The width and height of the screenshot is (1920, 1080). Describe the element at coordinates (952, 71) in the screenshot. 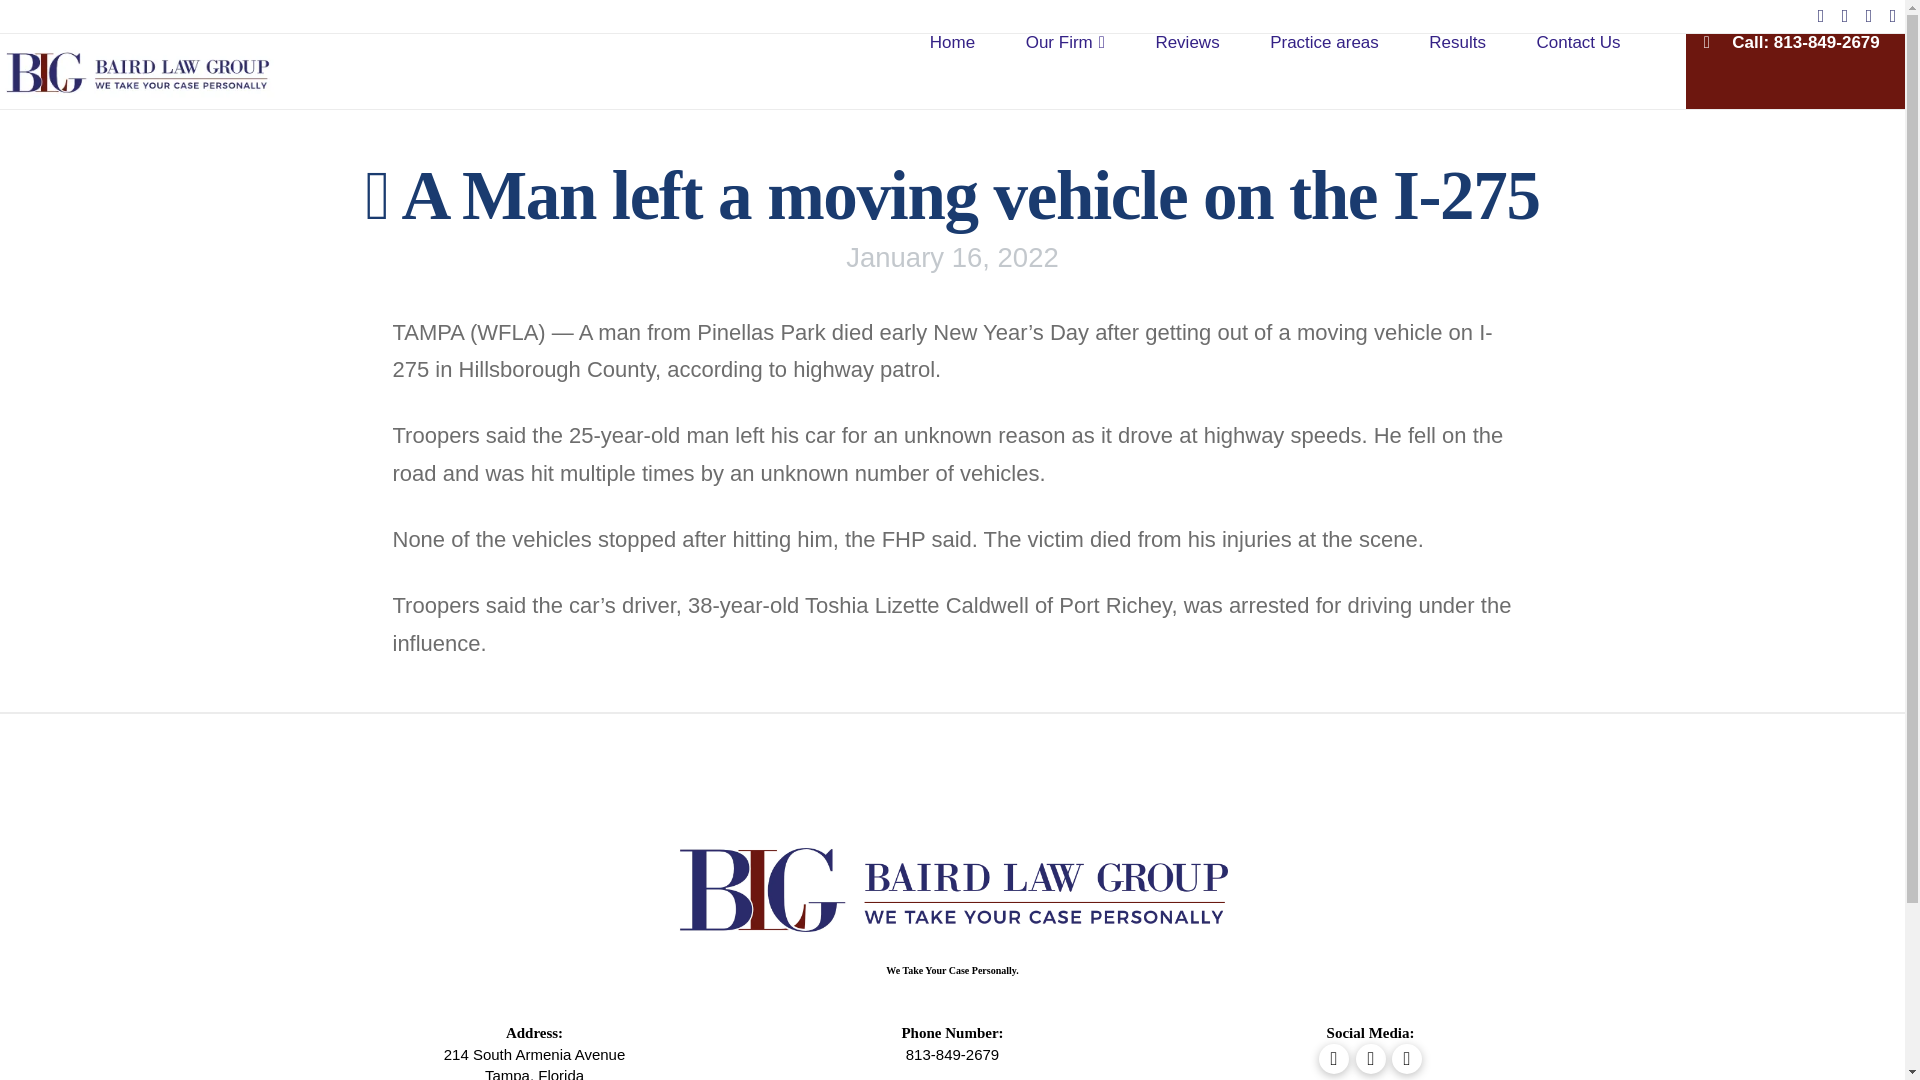

I see `Home` at that location.